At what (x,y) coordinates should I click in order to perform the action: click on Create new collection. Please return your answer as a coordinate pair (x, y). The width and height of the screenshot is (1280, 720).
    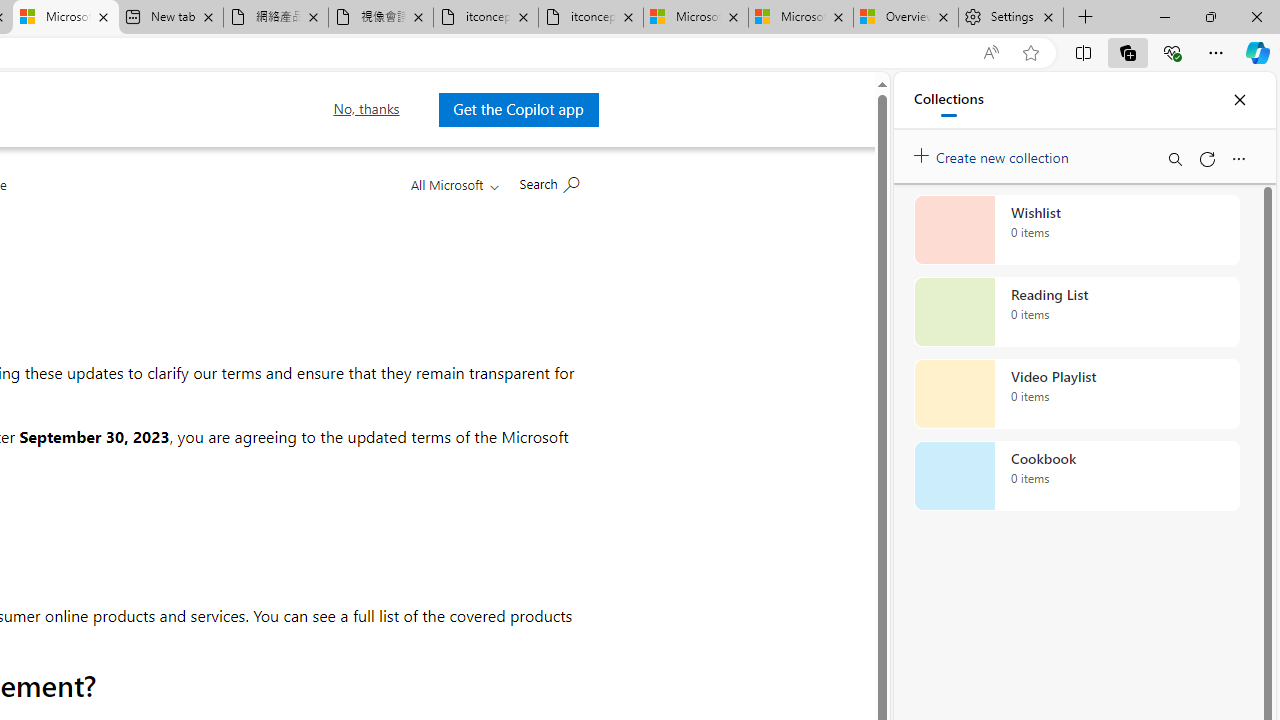
    Looking at the image, I should click on (994, 153).